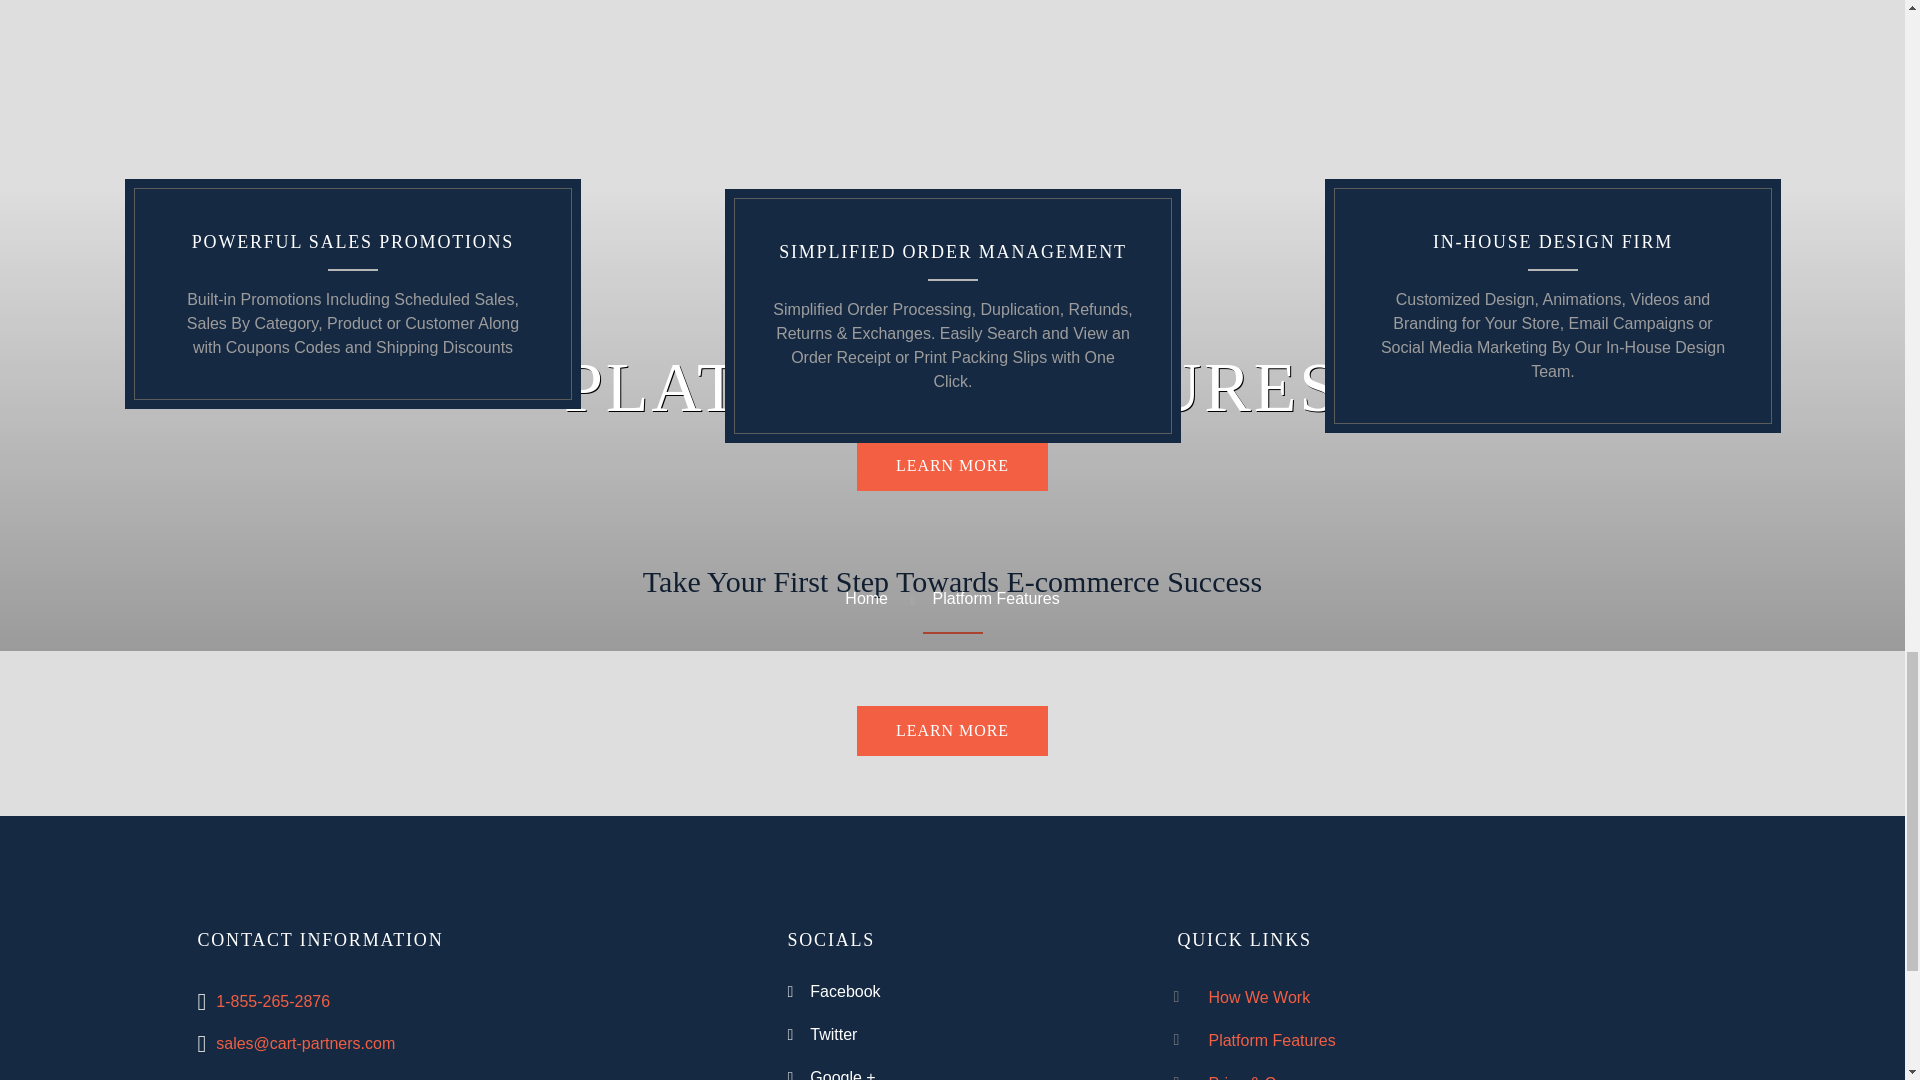 The image size is (1920, 1080). Describe the element at coordinates (833, 1034) in the screenshot. I see `Twitter` at that location.